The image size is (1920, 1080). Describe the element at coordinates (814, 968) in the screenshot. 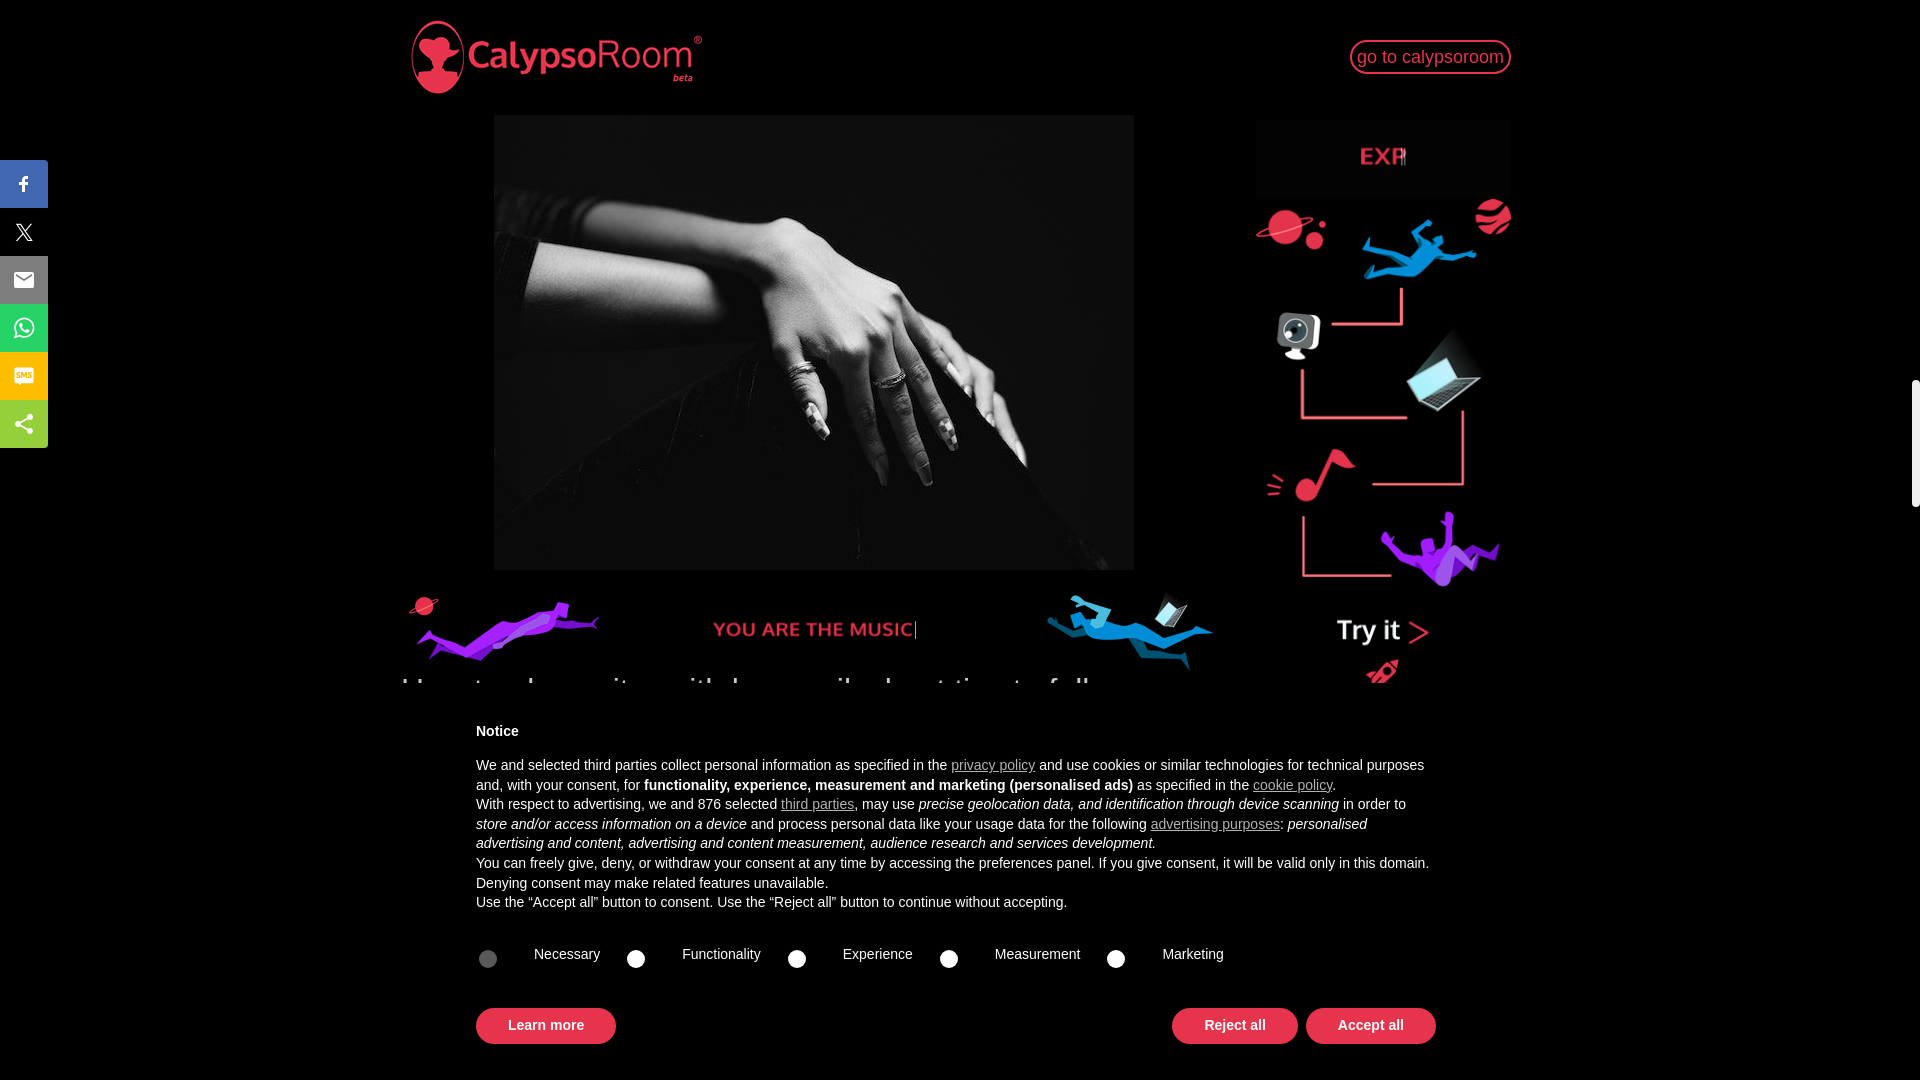

I see `YouTube video player` at that location.